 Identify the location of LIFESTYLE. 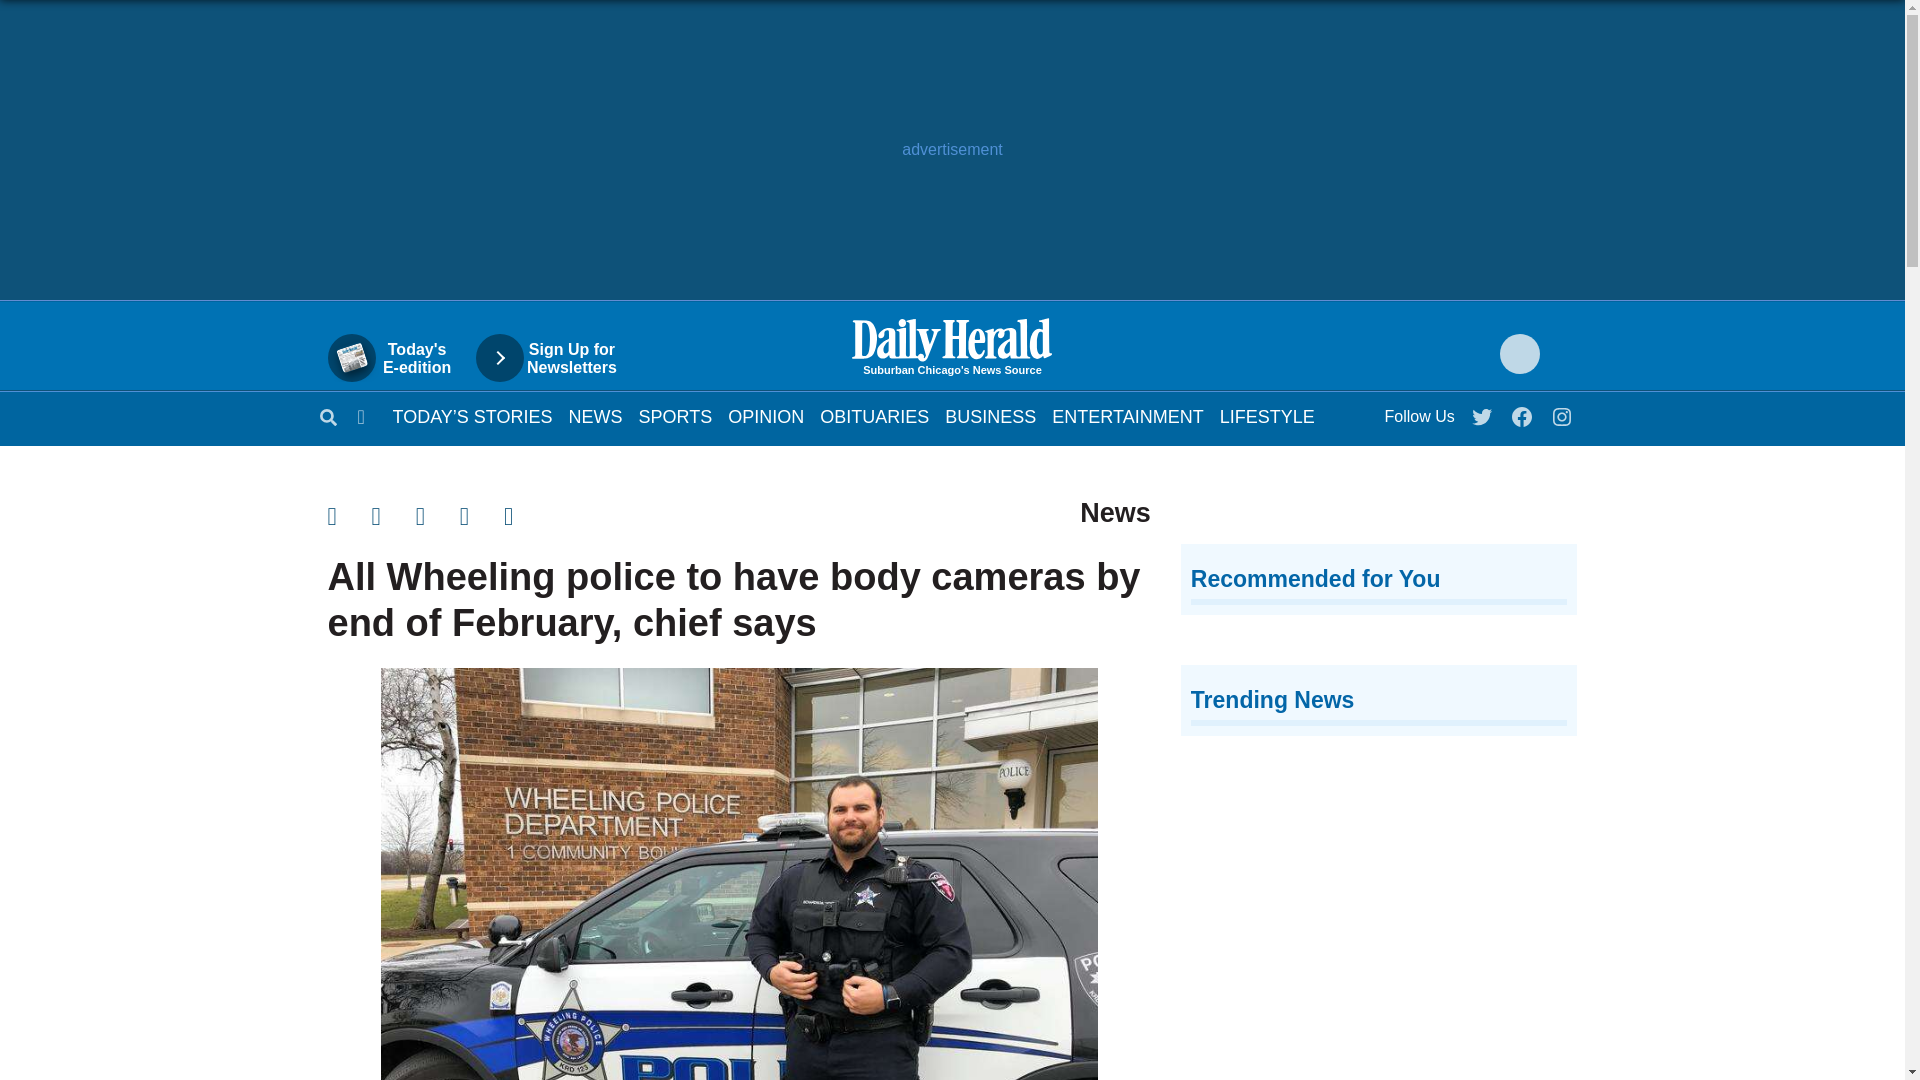
(1267, 416).